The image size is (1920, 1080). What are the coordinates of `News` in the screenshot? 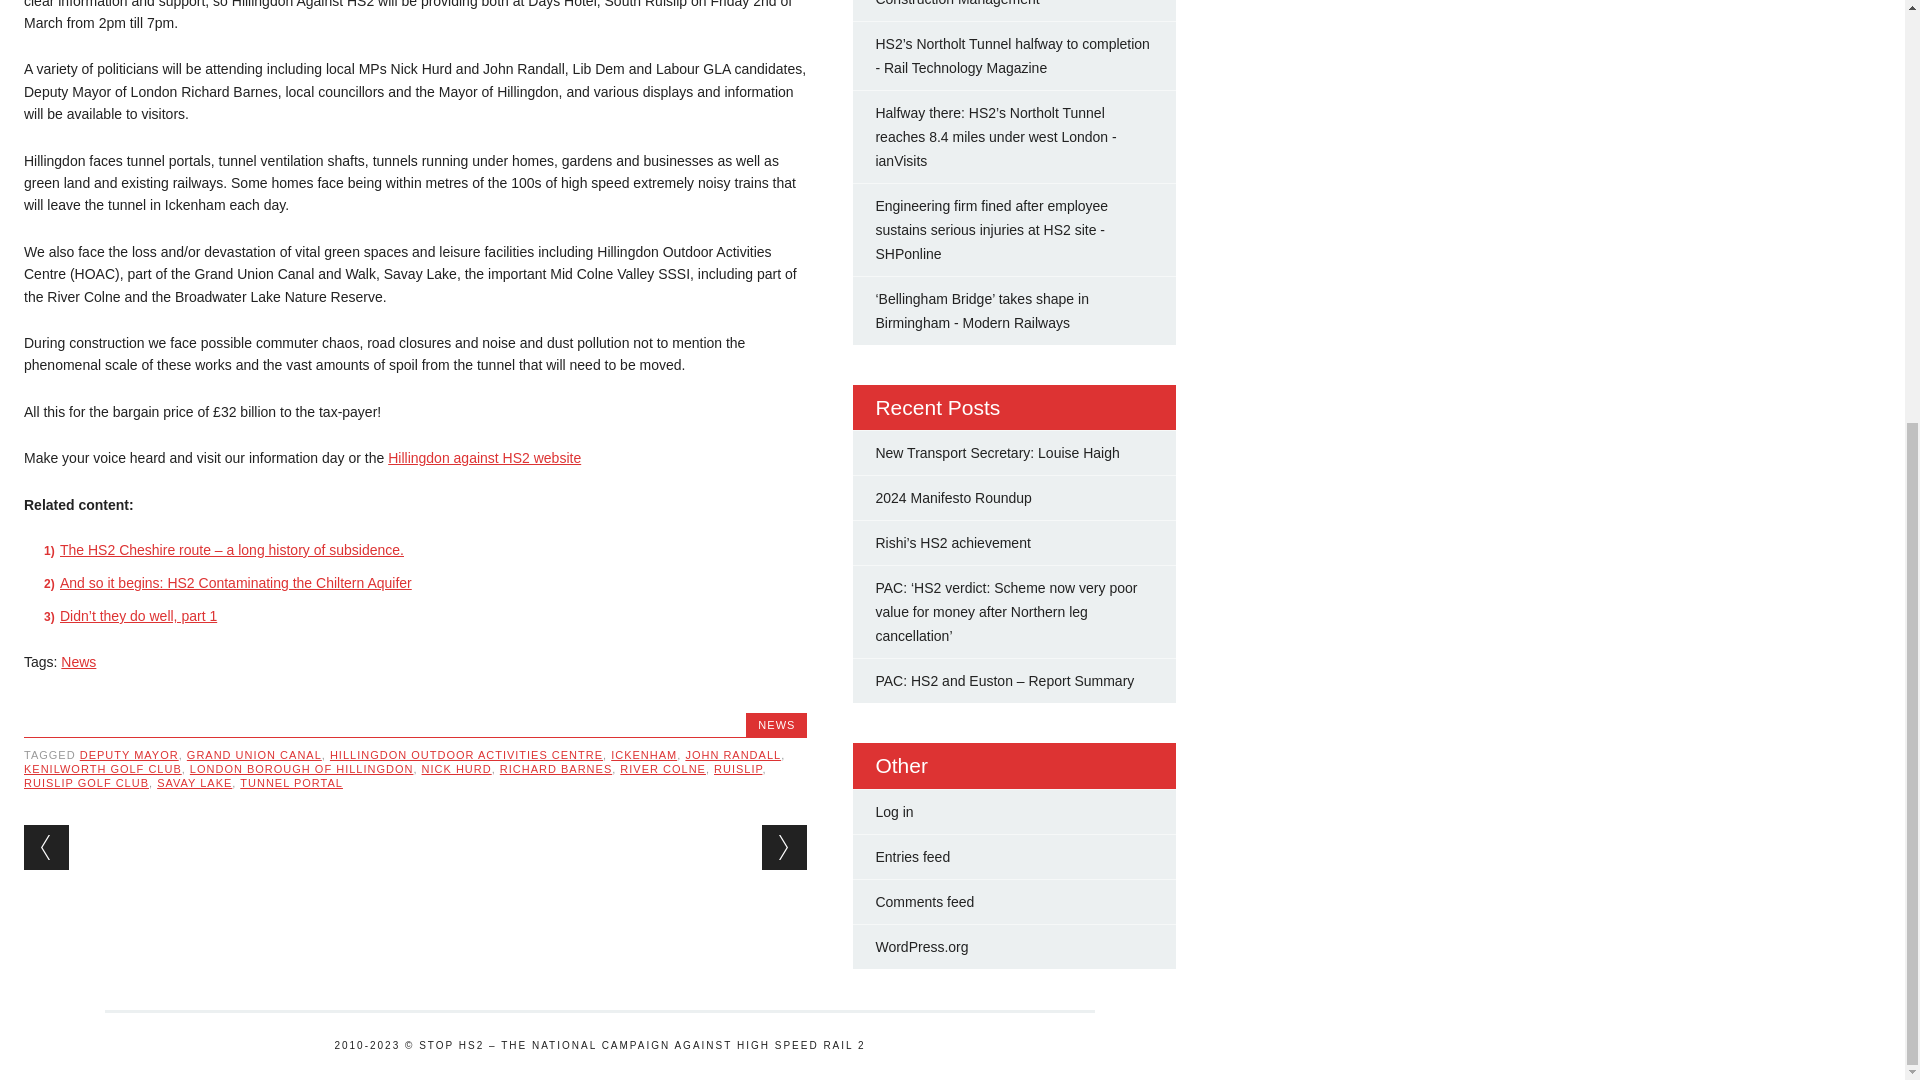 It's located at (78, 662).